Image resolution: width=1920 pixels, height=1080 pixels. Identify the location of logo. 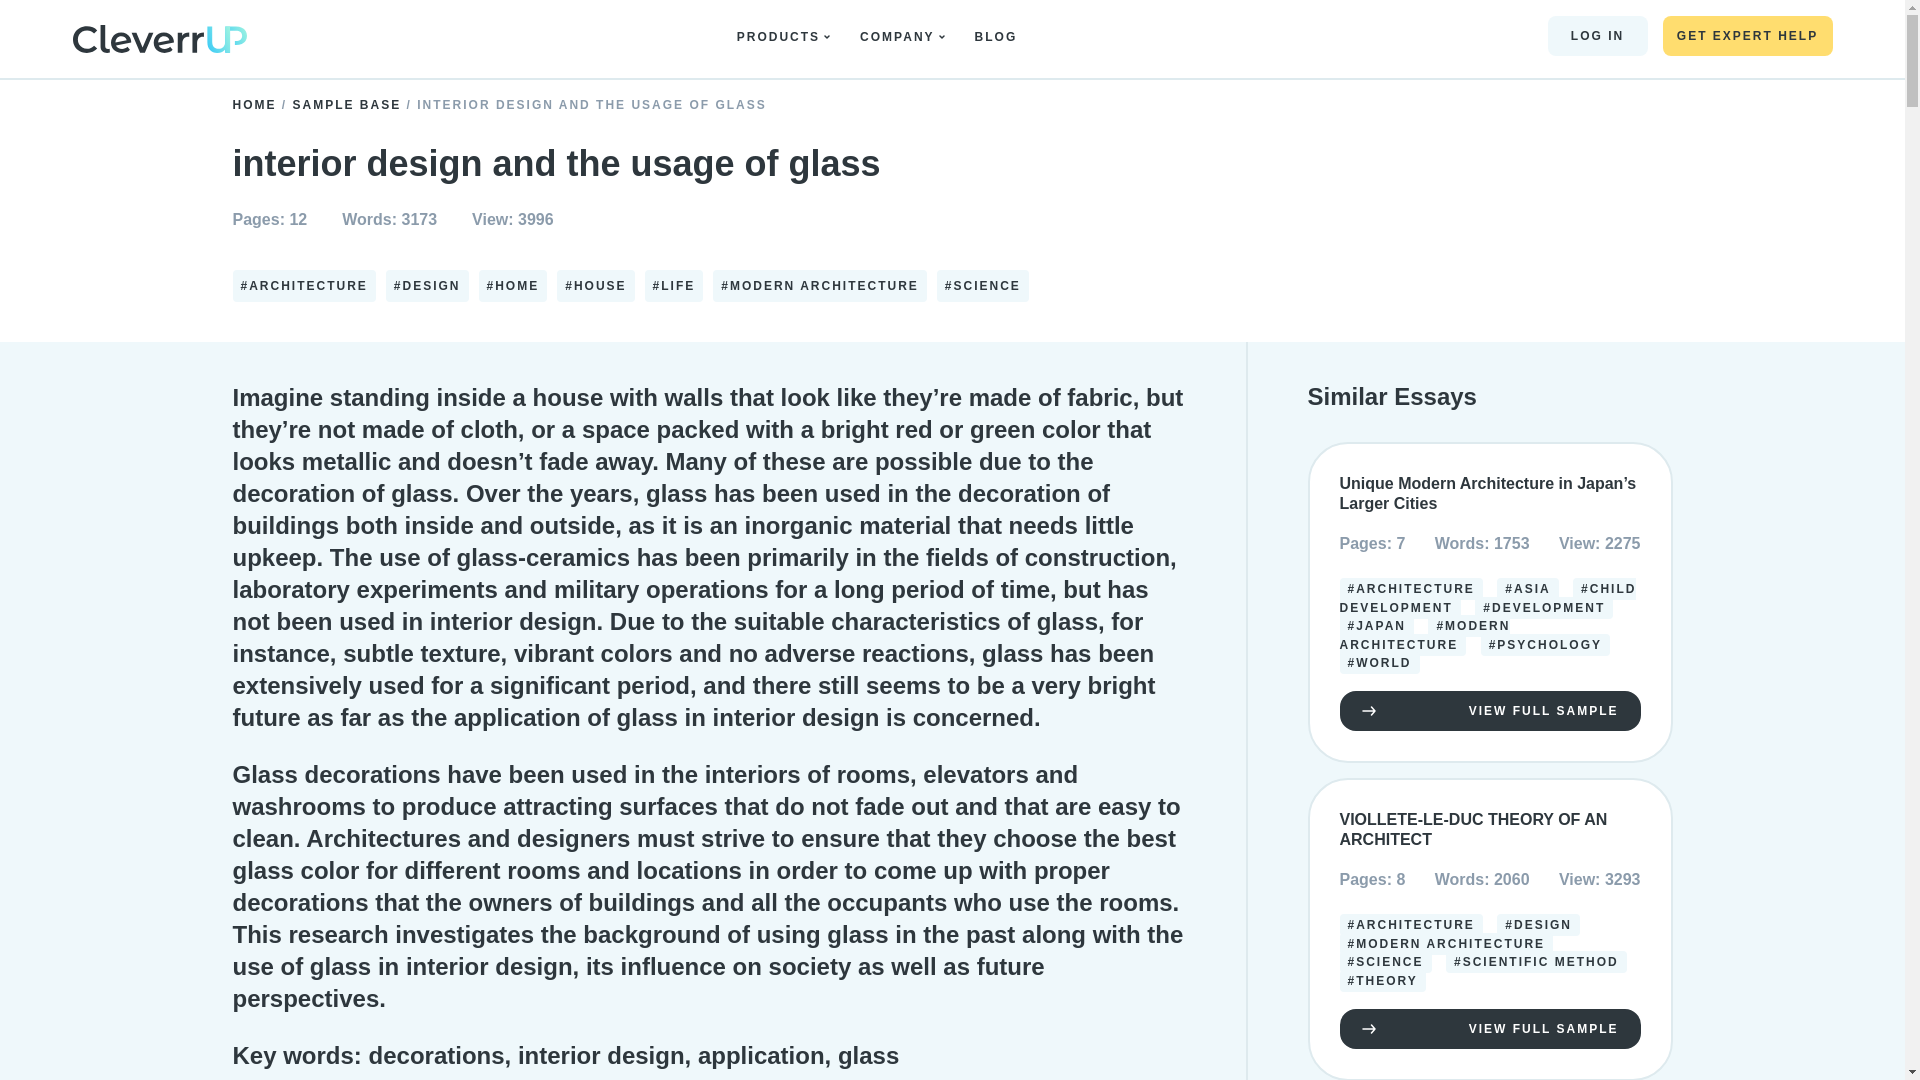
(158, 38).